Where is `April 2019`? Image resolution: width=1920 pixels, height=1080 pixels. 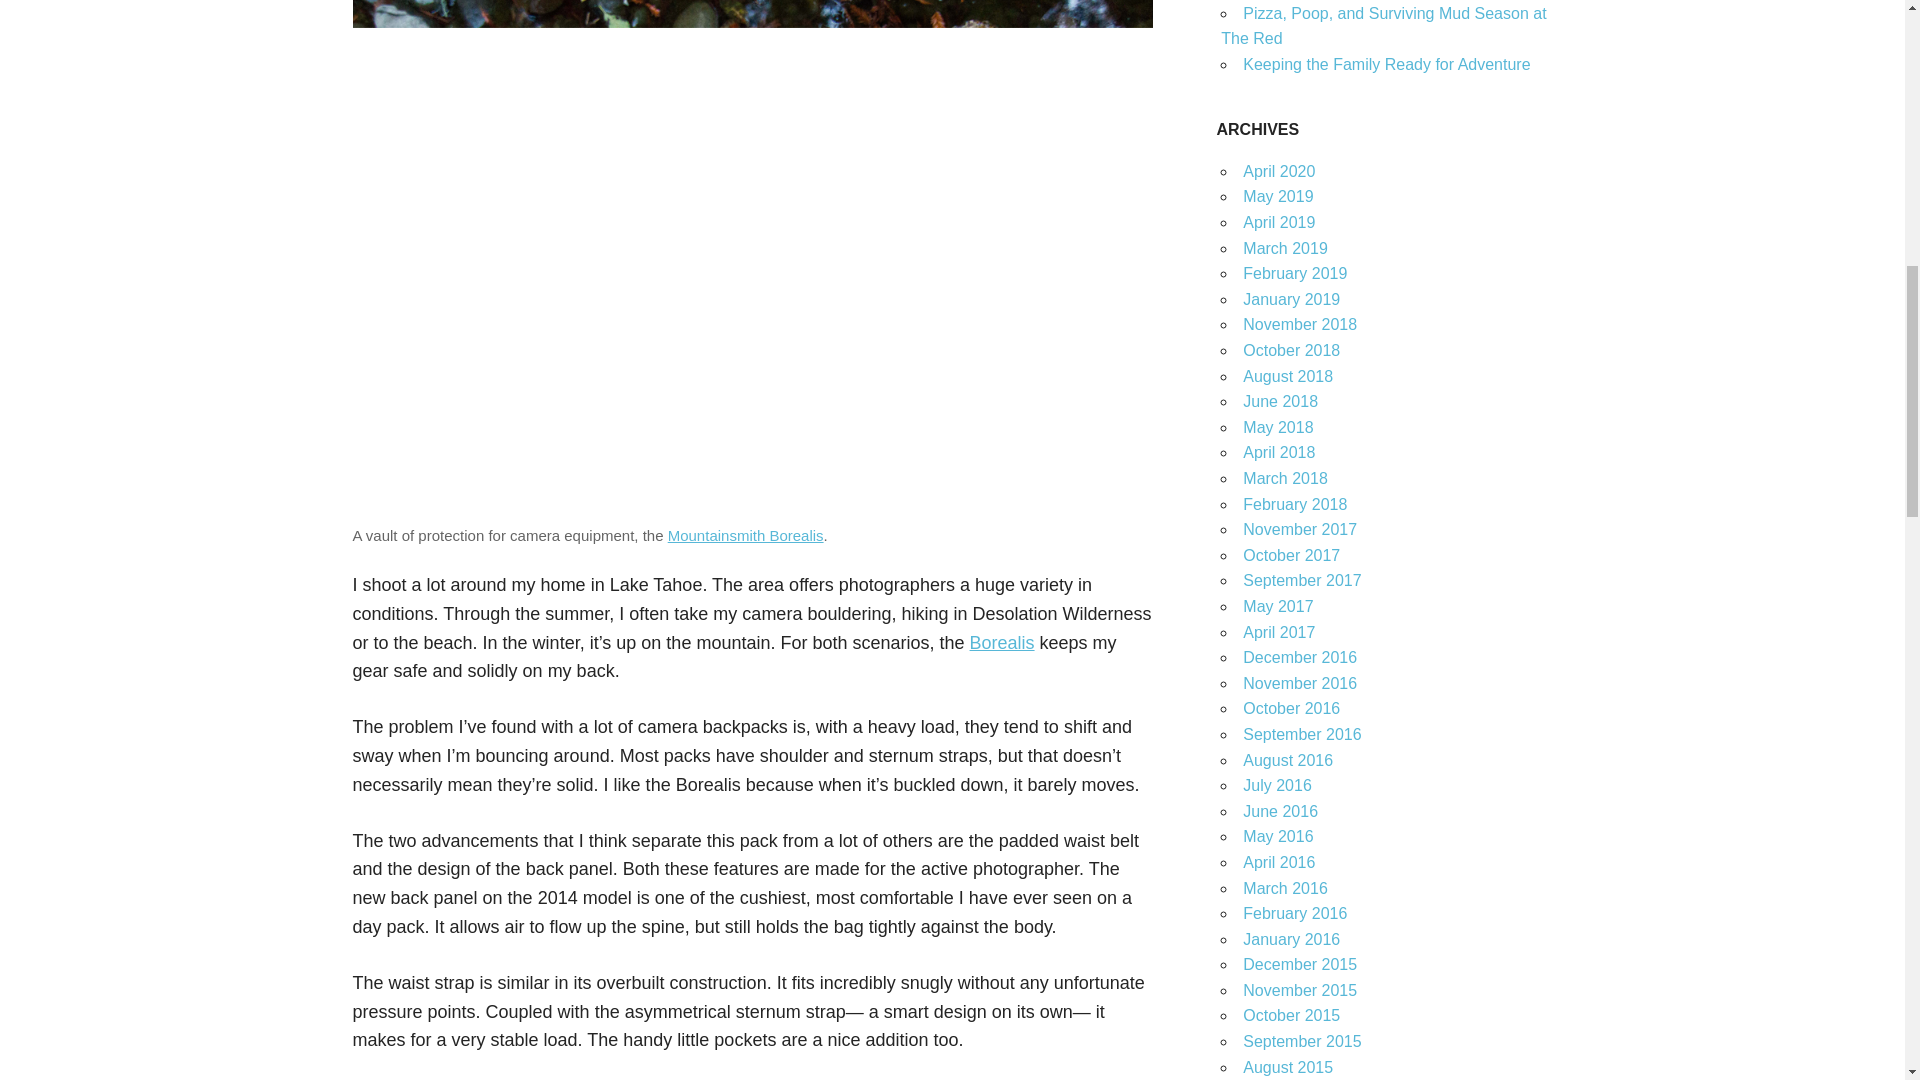
April 2019 is located at coordinates (1278, 222).